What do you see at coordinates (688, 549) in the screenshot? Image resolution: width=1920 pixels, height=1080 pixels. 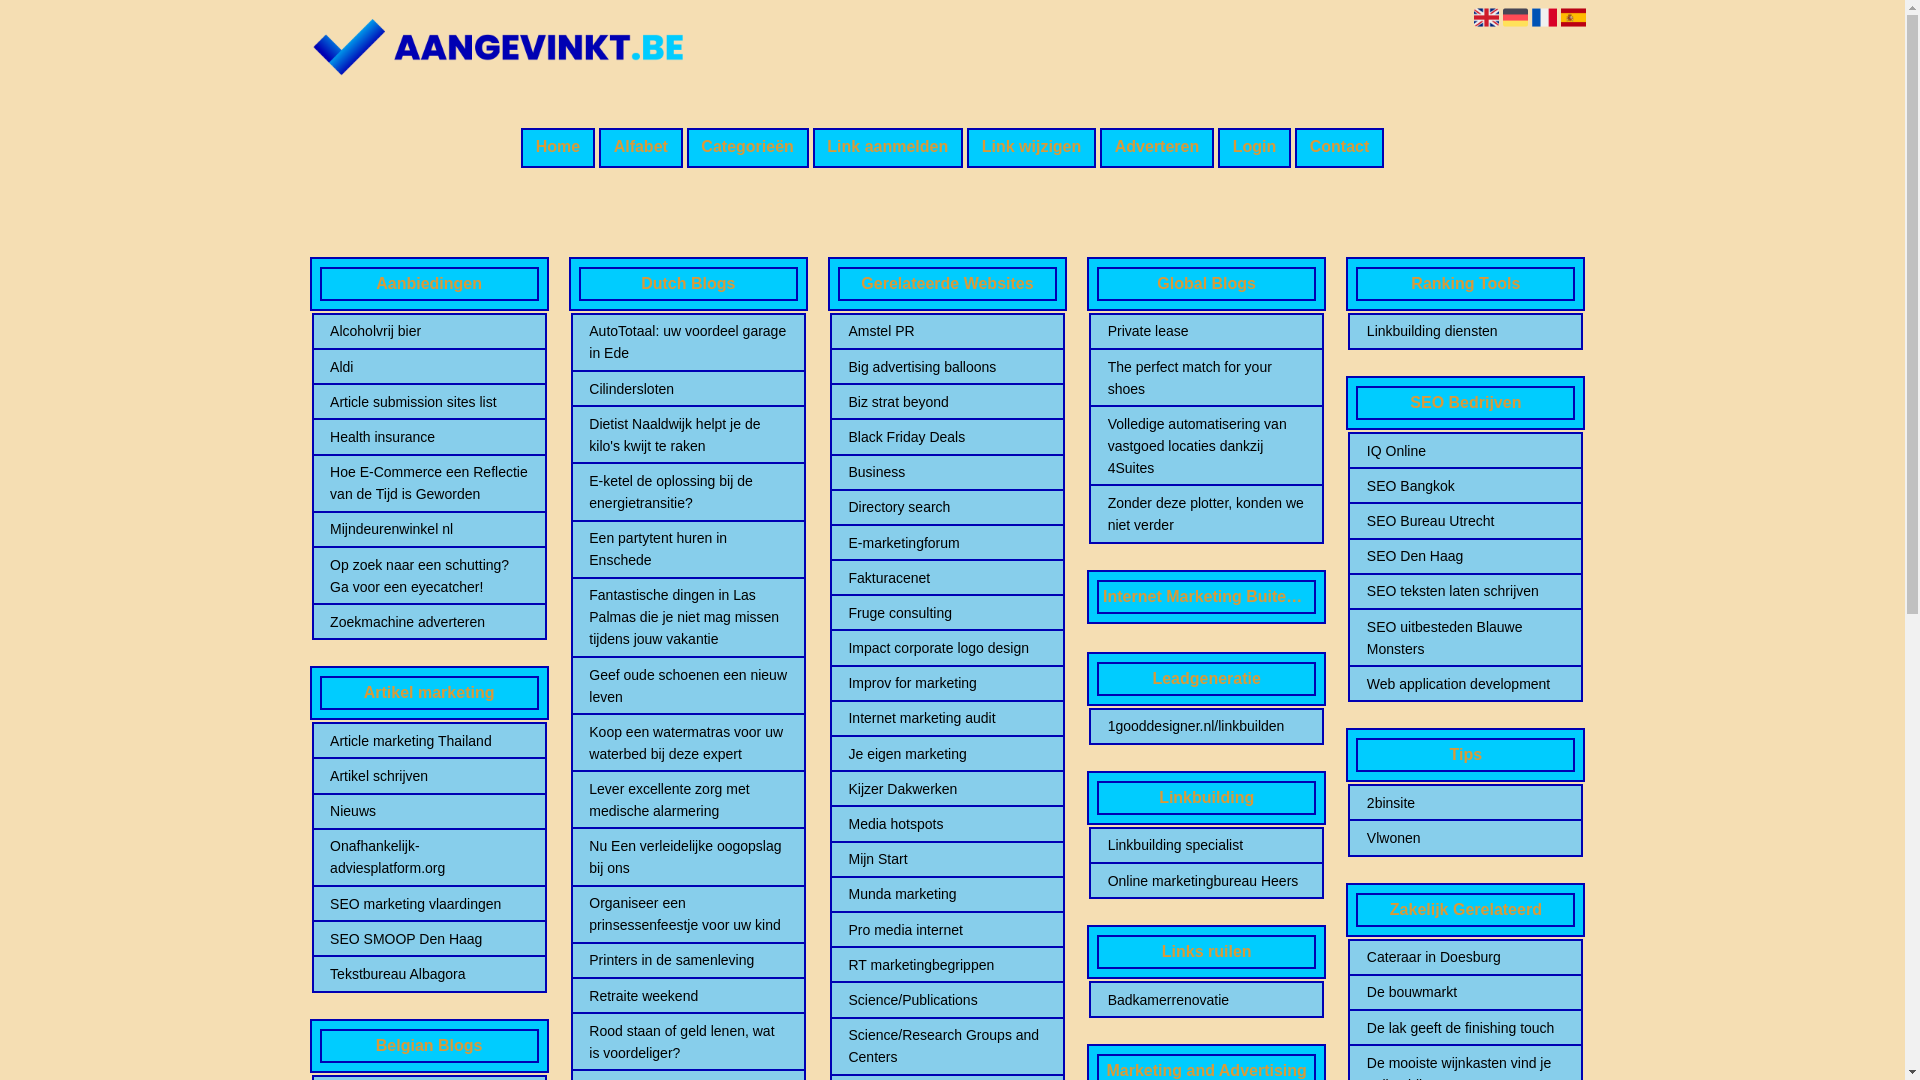 I see `Een partytent huren in Enschede` at bounding box center [688, 549].